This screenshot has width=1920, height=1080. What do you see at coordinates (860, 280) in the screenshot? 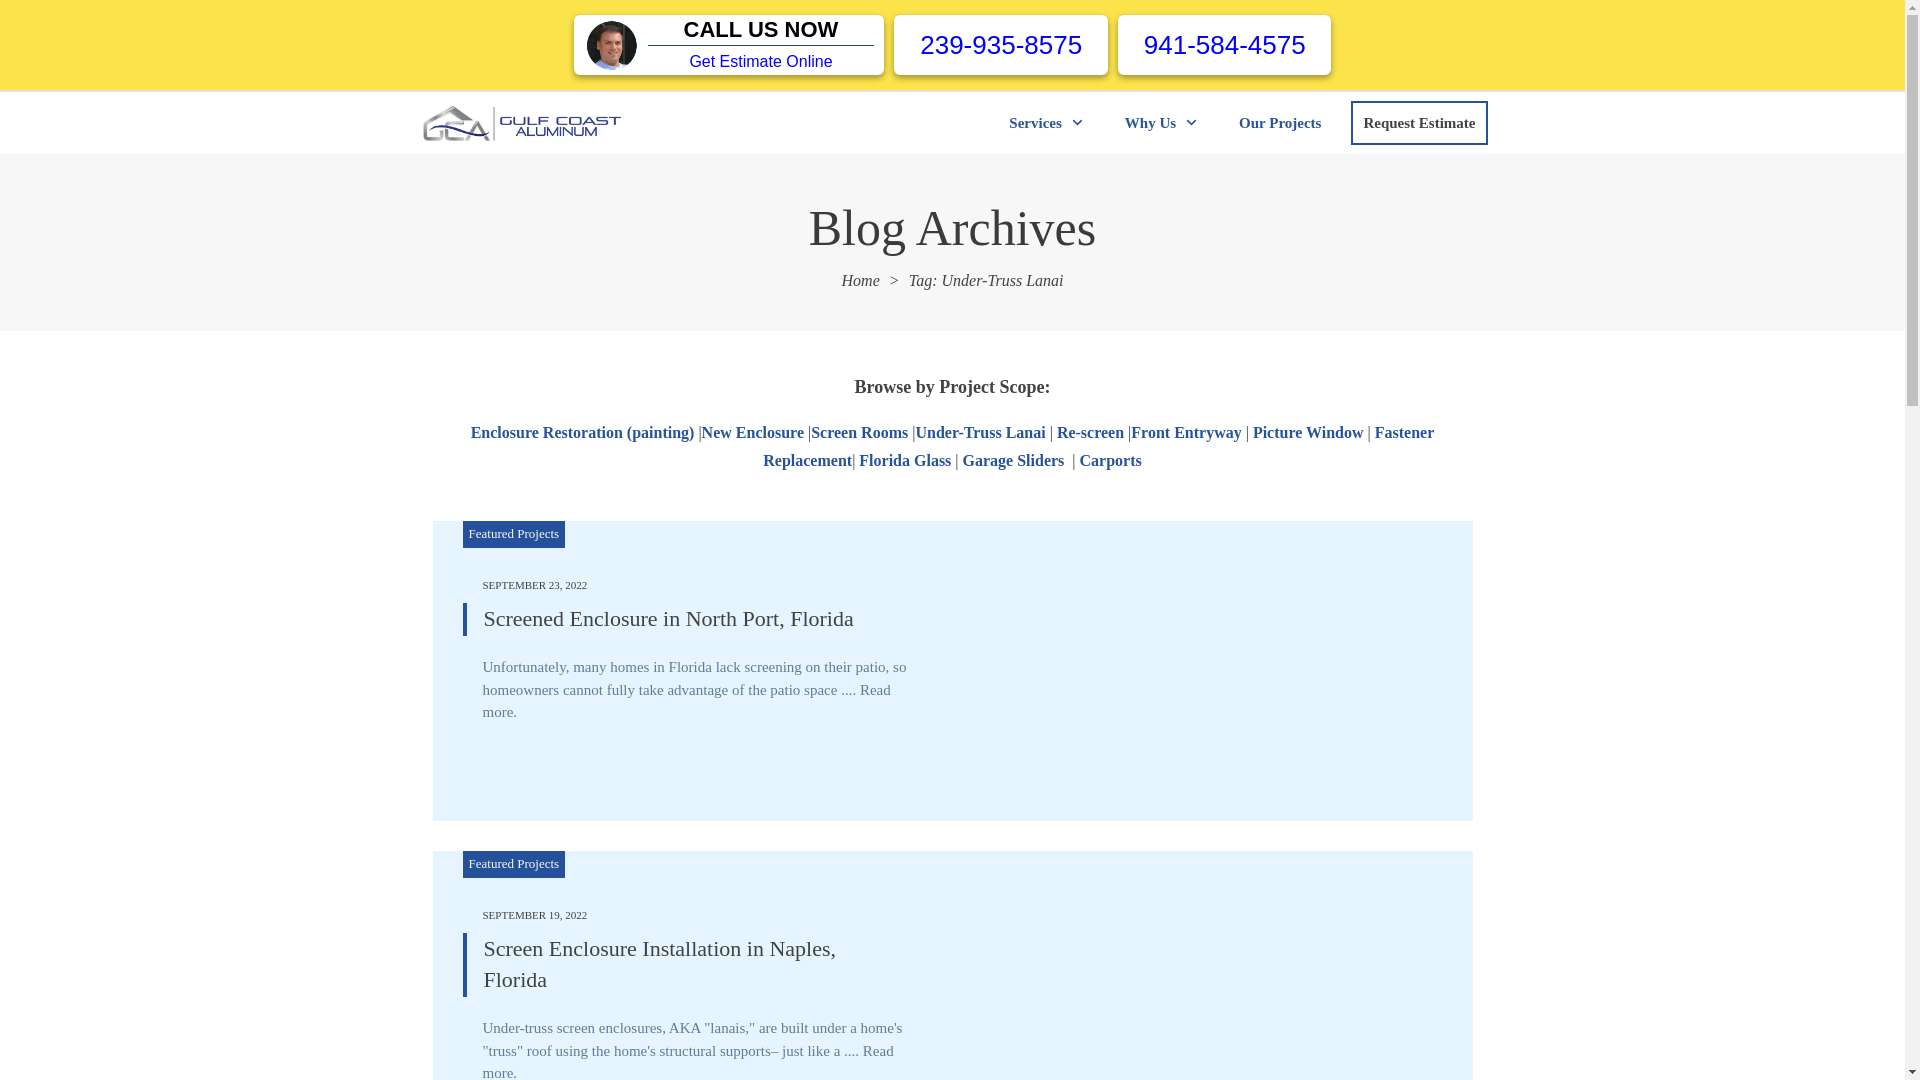
I see `Home` at bounding box center [860, 280].